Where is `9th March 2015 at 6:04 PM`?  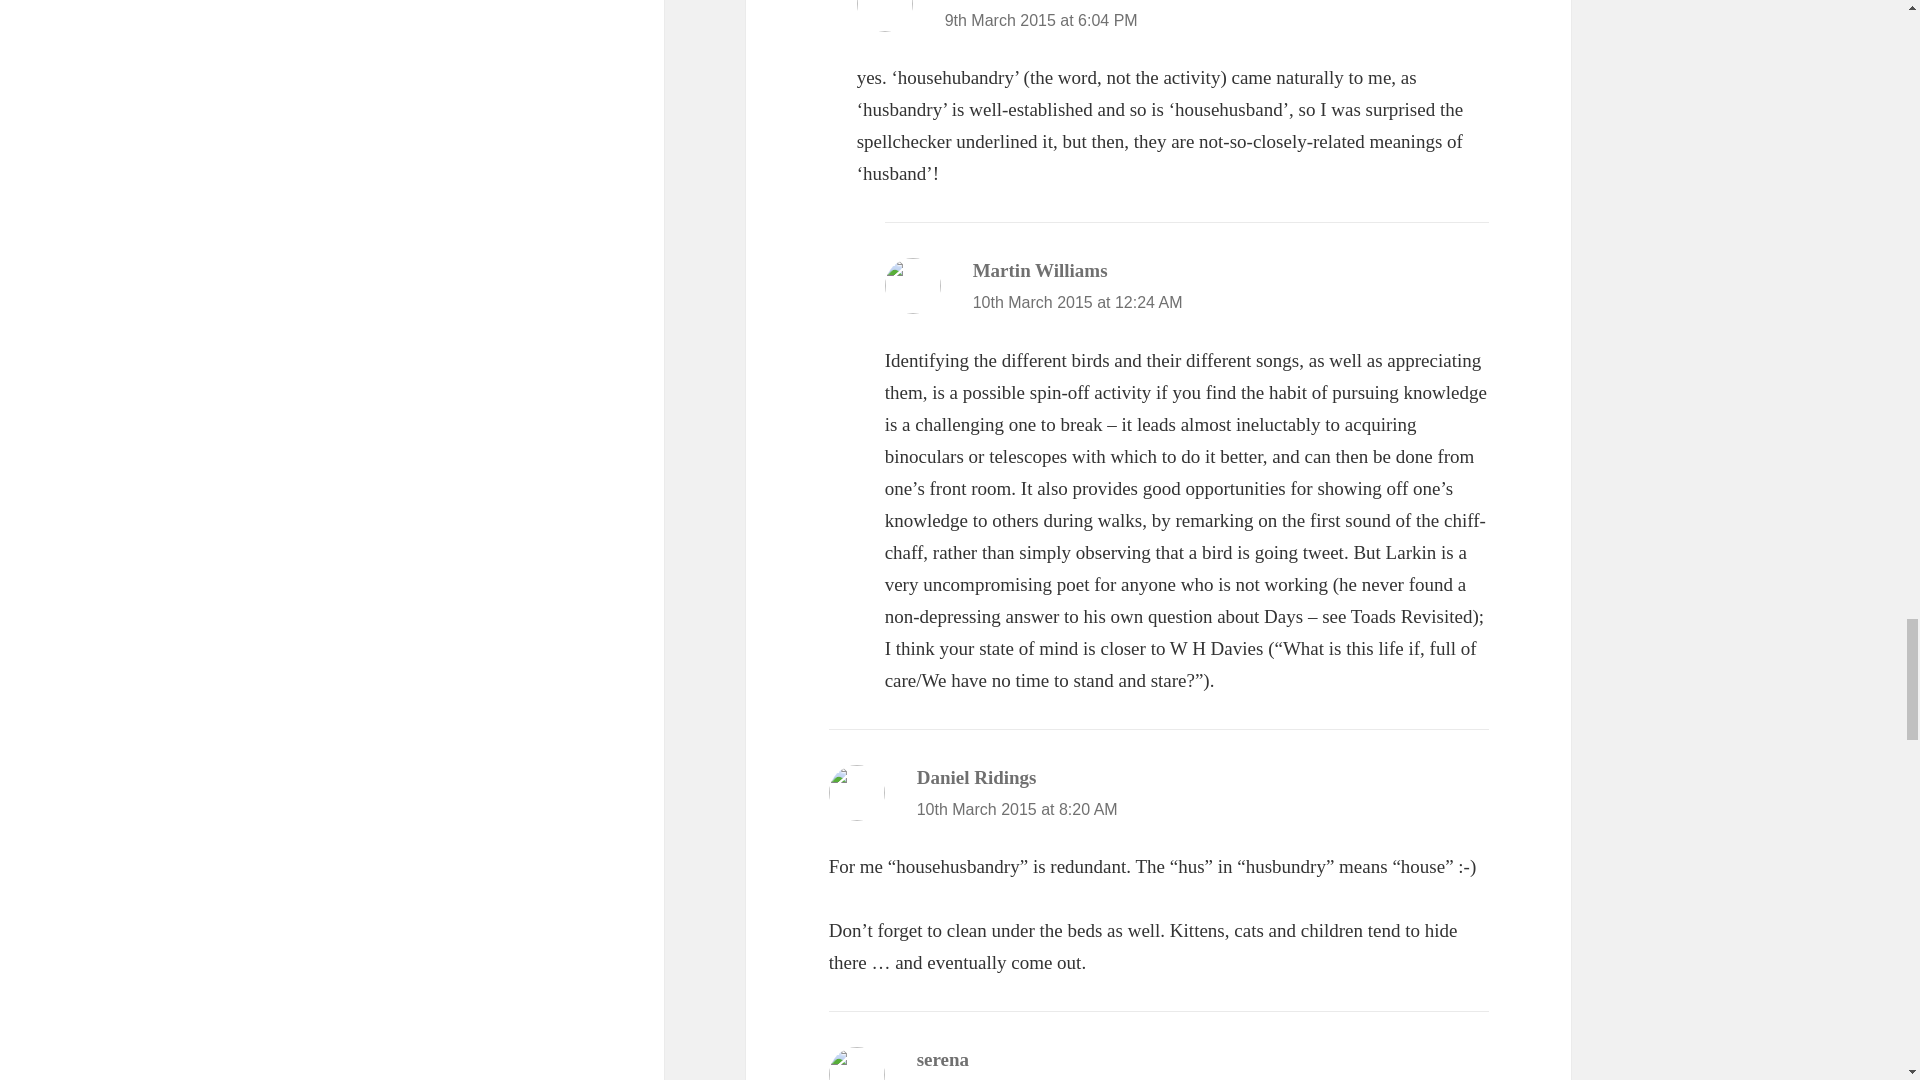
9th March 2015 at 6:04 PM is located at coordinates (1041, 20).